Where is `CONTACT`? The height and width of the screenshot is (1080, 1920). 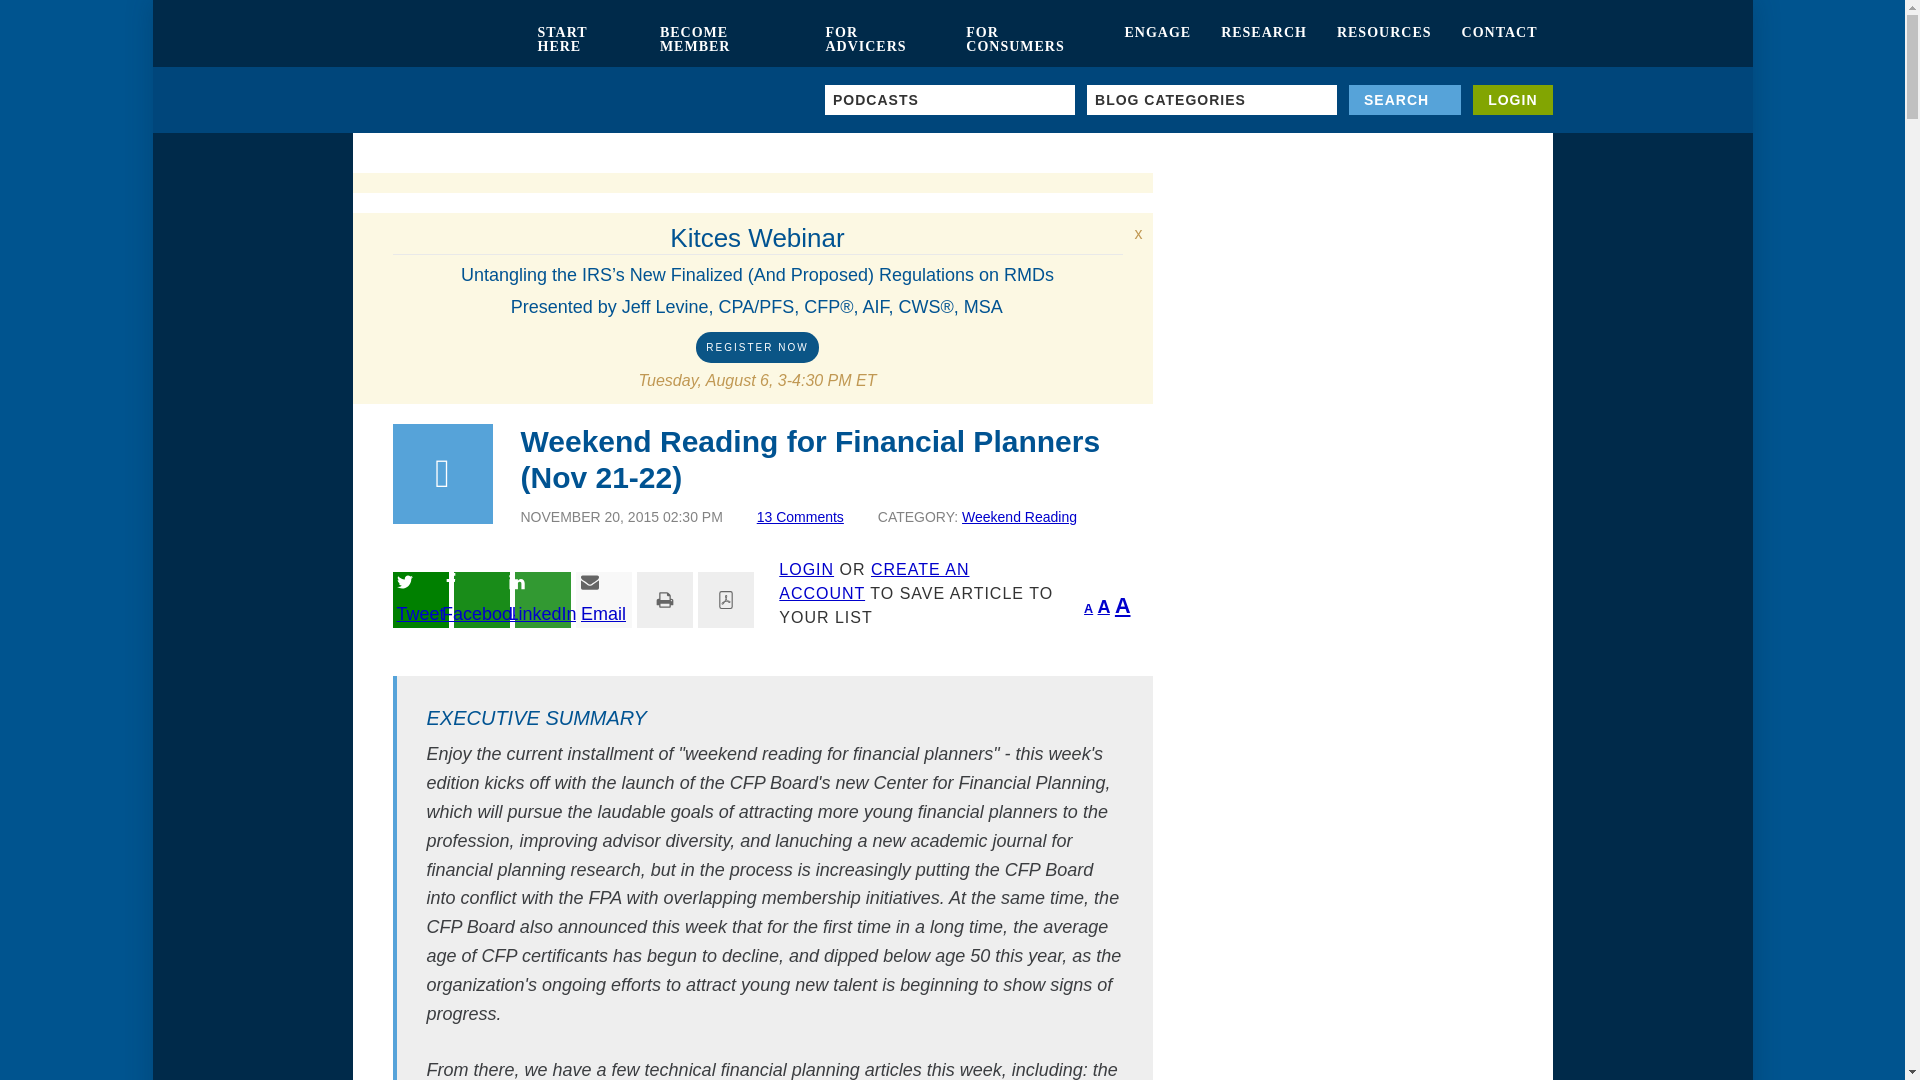
CONTACT is located at coordinates (1500, 40).